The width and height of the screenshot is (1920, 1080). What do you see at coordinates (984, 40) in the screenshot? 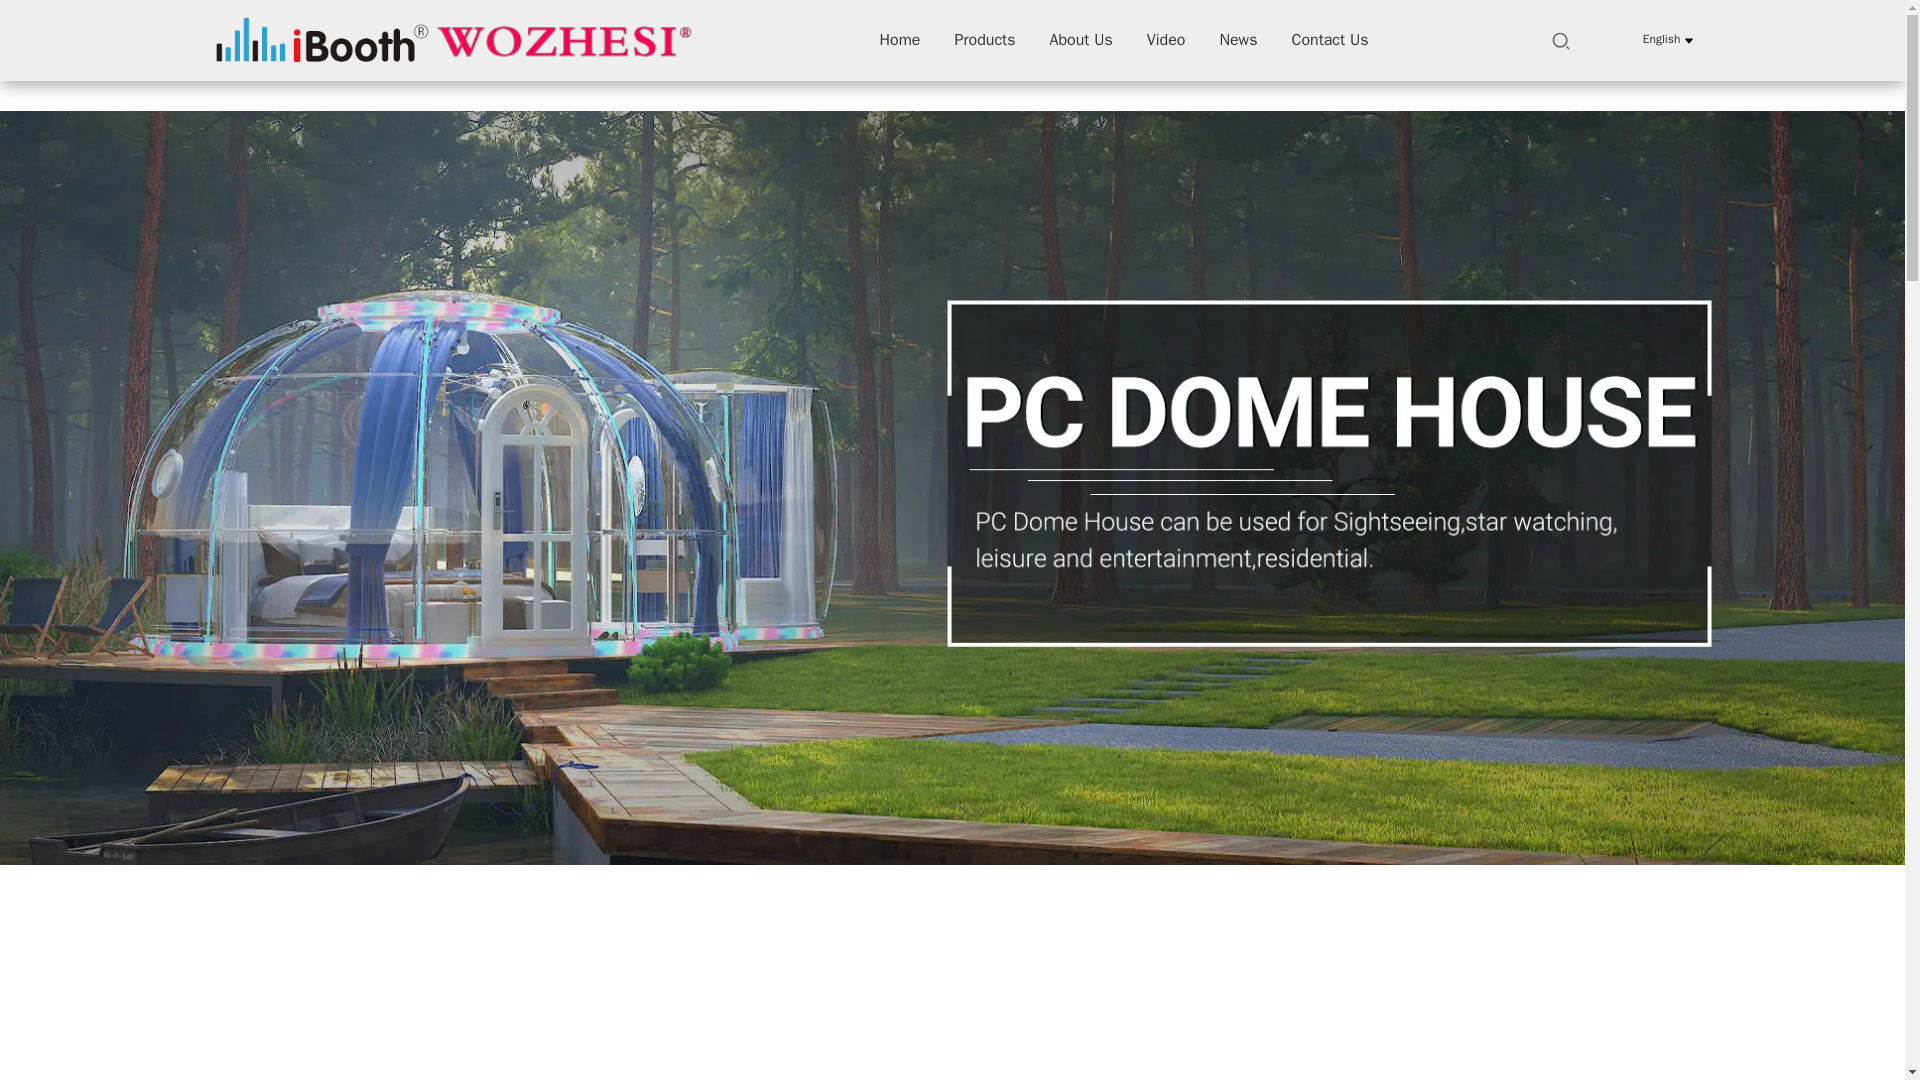
I see `Products` at bounding box center [984, 40].